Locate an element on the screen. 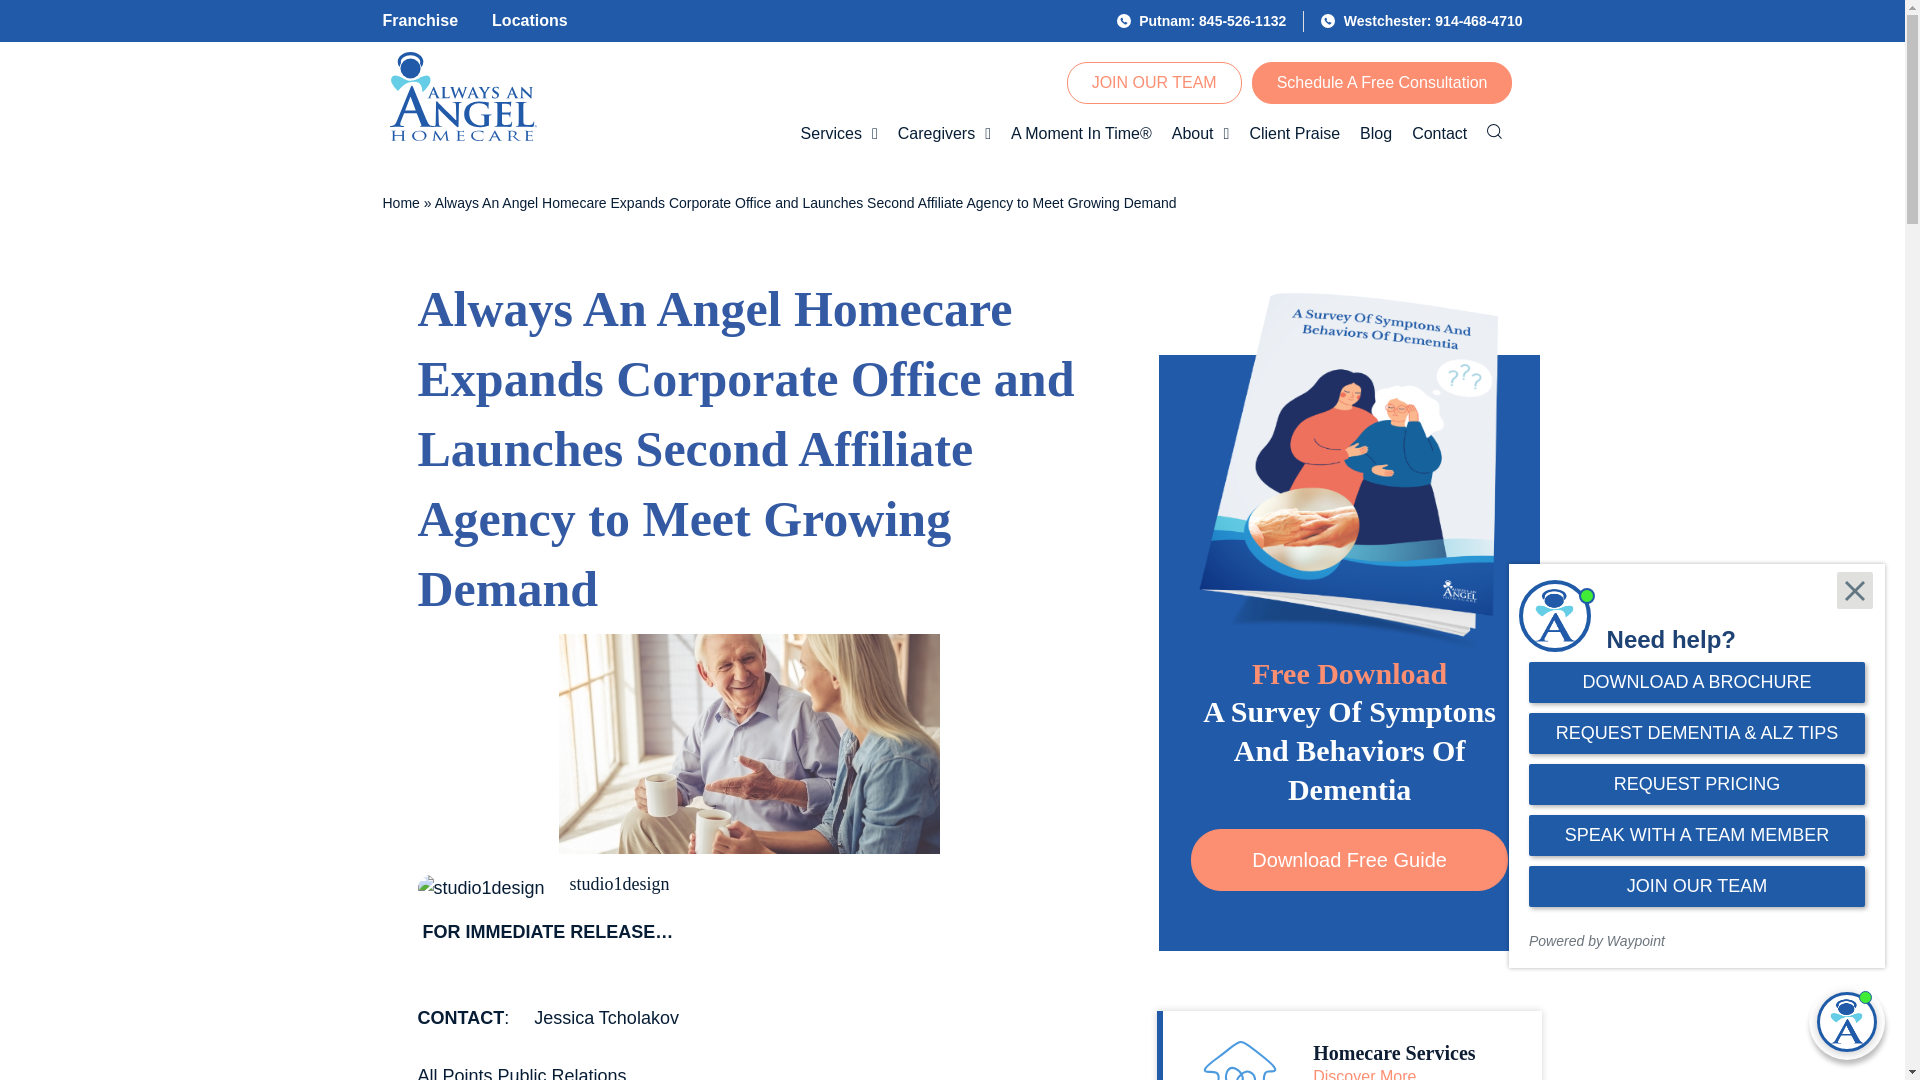 The image size is (1920, 1080). iframe is located at coordinates (1697, 765).